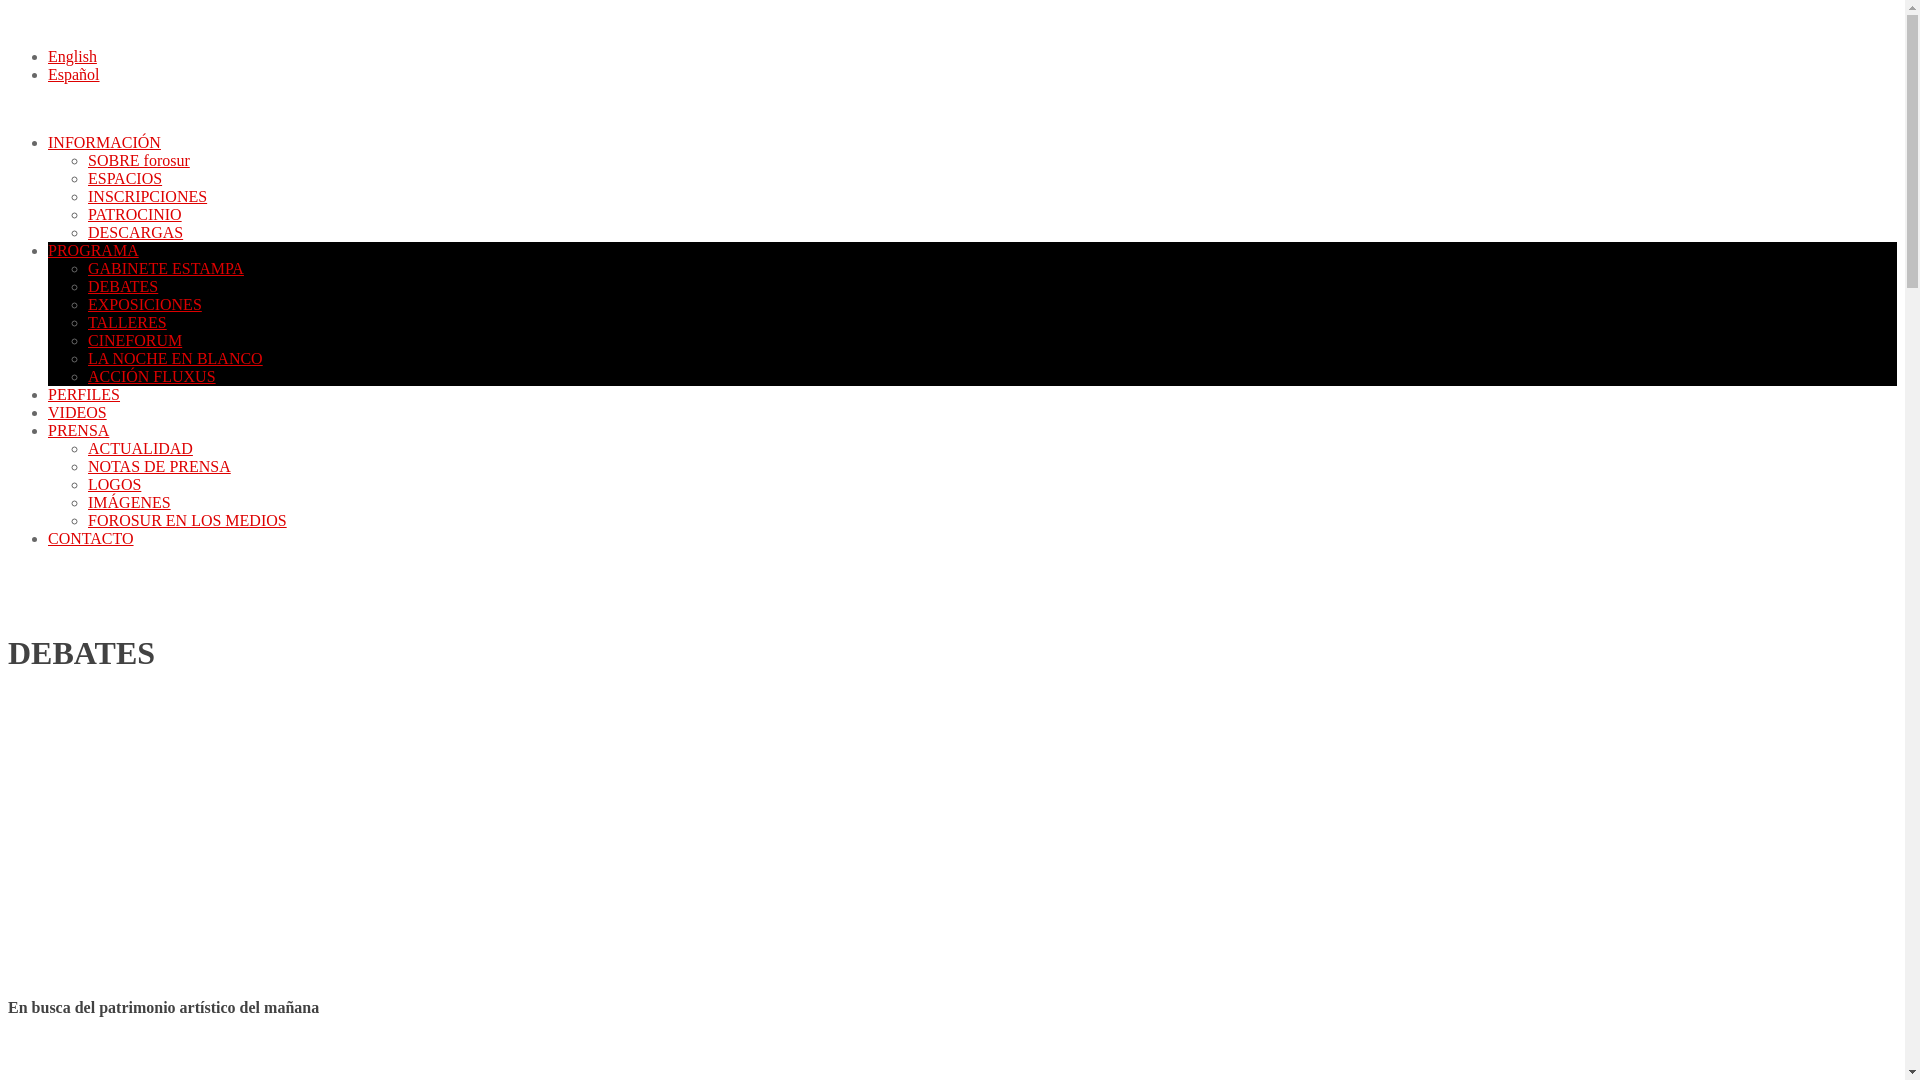 This screenshot has width=1920, height=1080. Describe the element at coordinates (148, 196) in the screenshot. I see `INSCRIPCIONES` at that location.